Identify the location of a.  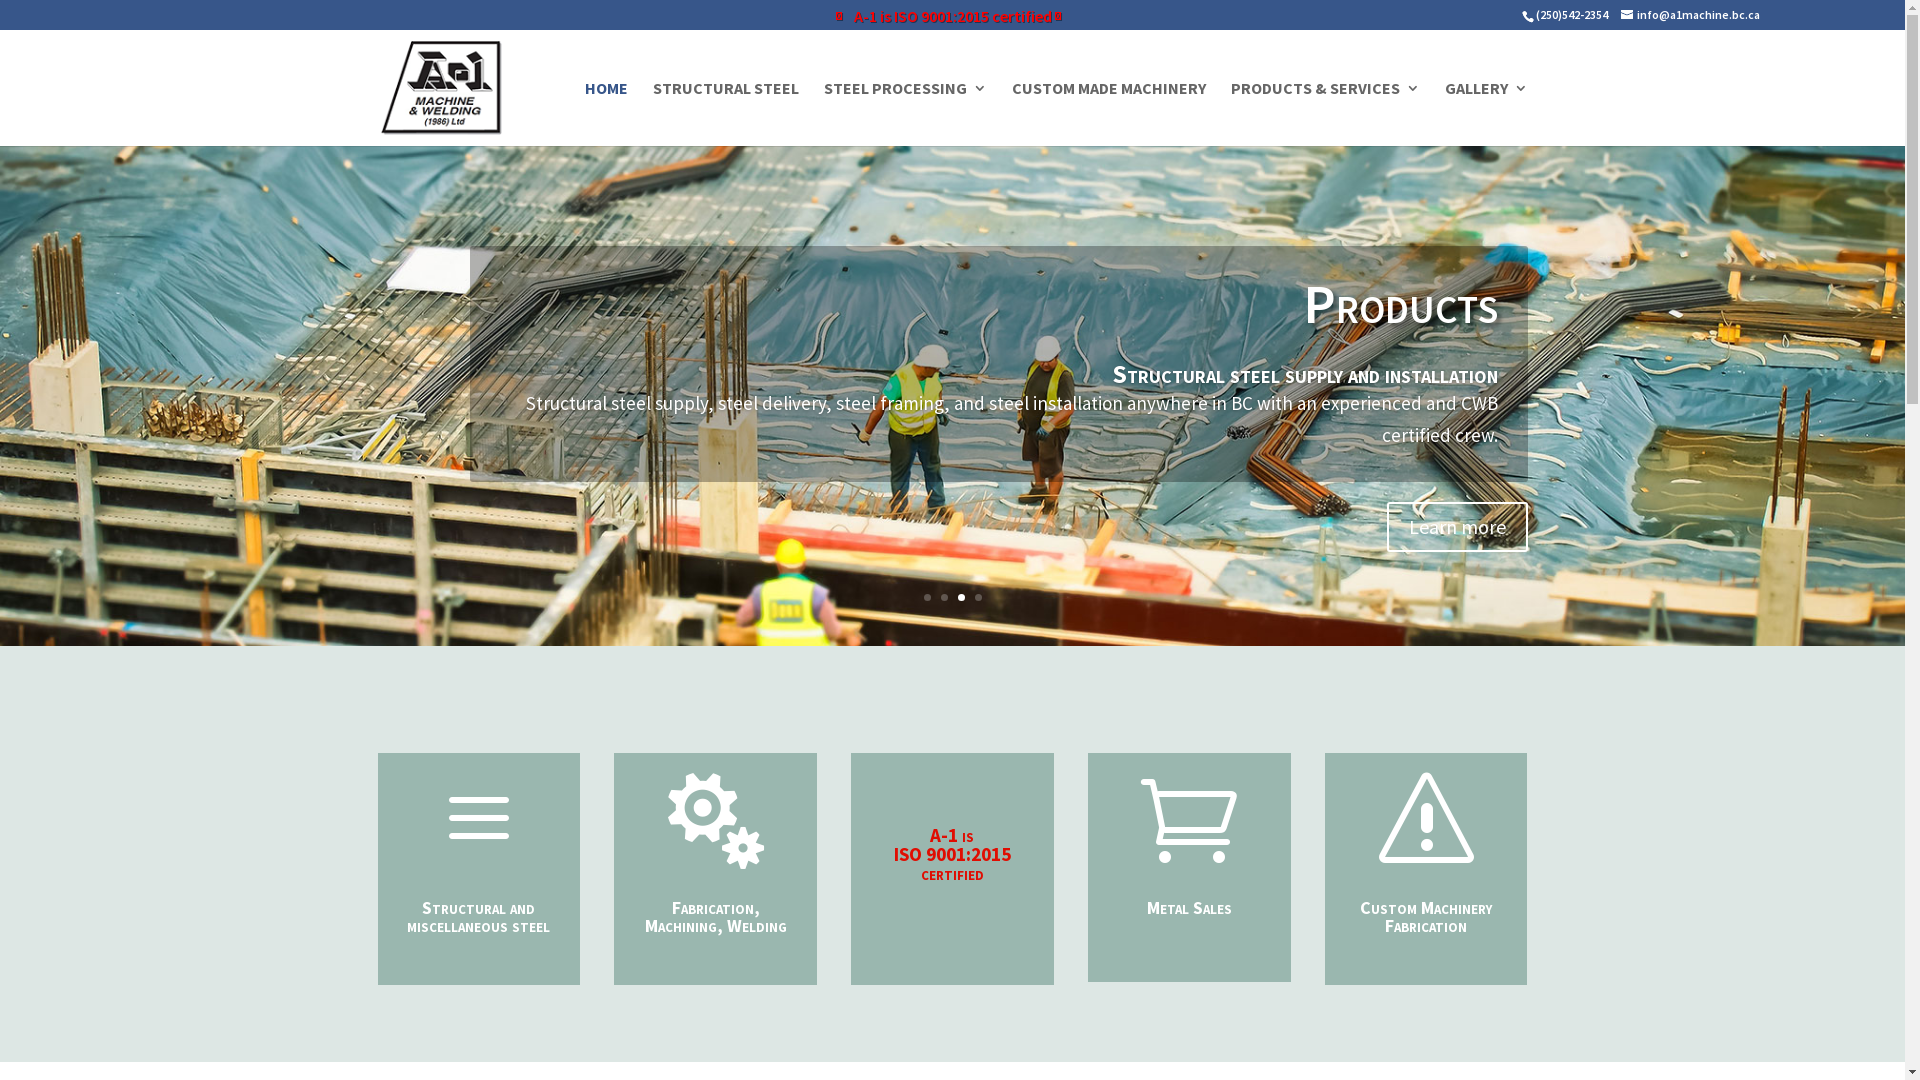
(479, 821).